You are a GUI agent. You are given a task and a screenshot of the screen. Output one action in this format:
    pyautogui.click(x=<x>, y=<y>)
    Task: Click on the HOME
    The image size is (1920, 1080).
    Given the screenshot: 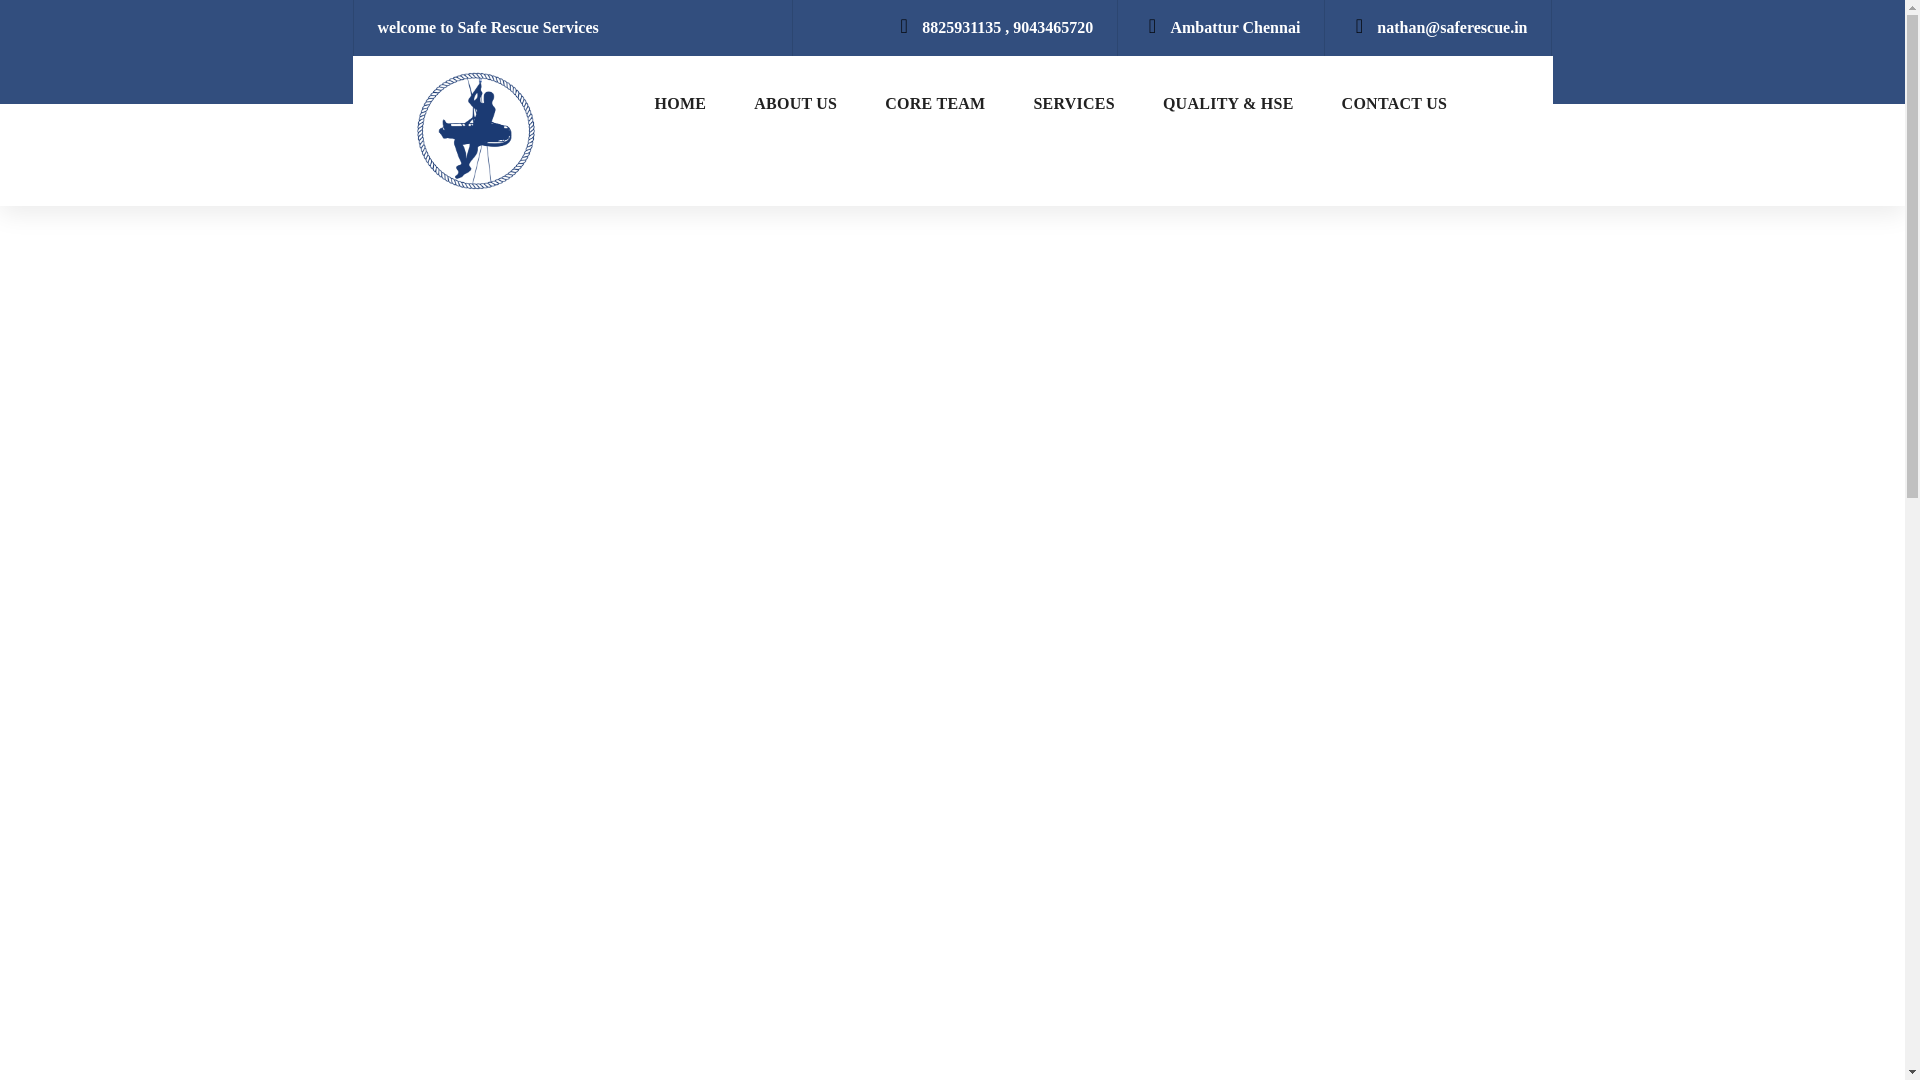 What is the action you would take?
    pyautogui.click(x=681, y=104)
    